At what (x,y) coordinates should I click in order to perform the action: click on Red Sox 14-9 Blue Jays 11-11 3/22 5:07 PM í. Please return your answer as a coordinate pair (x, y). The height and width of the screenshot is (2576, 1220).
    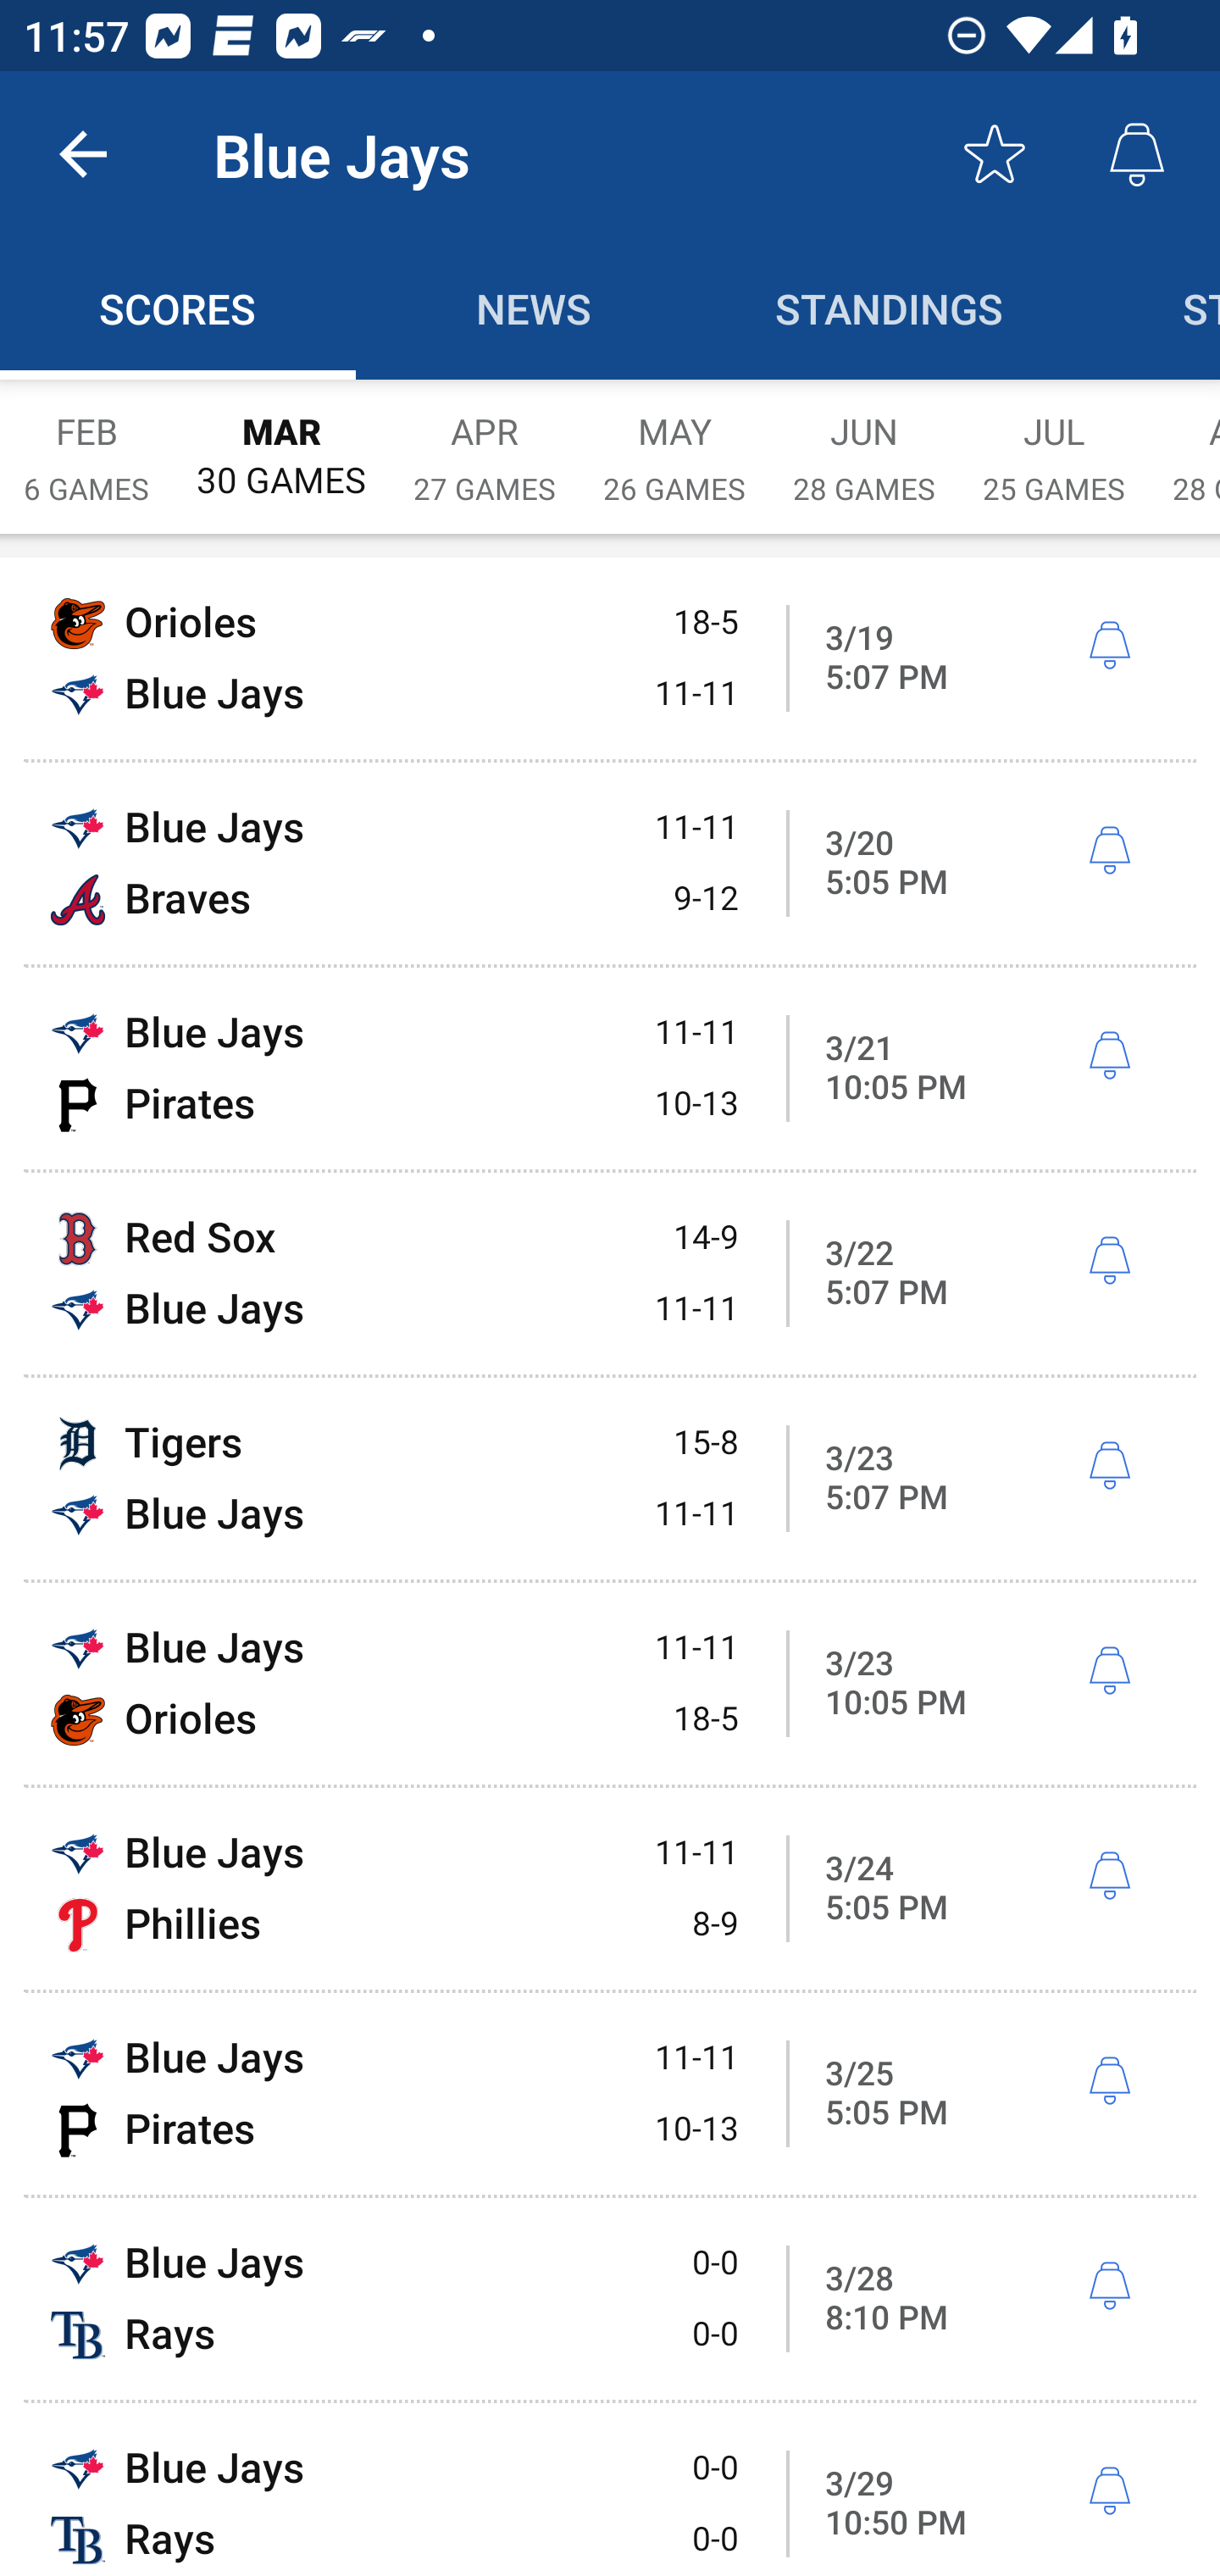
    Looking at the image, I should click on (610, 1274).